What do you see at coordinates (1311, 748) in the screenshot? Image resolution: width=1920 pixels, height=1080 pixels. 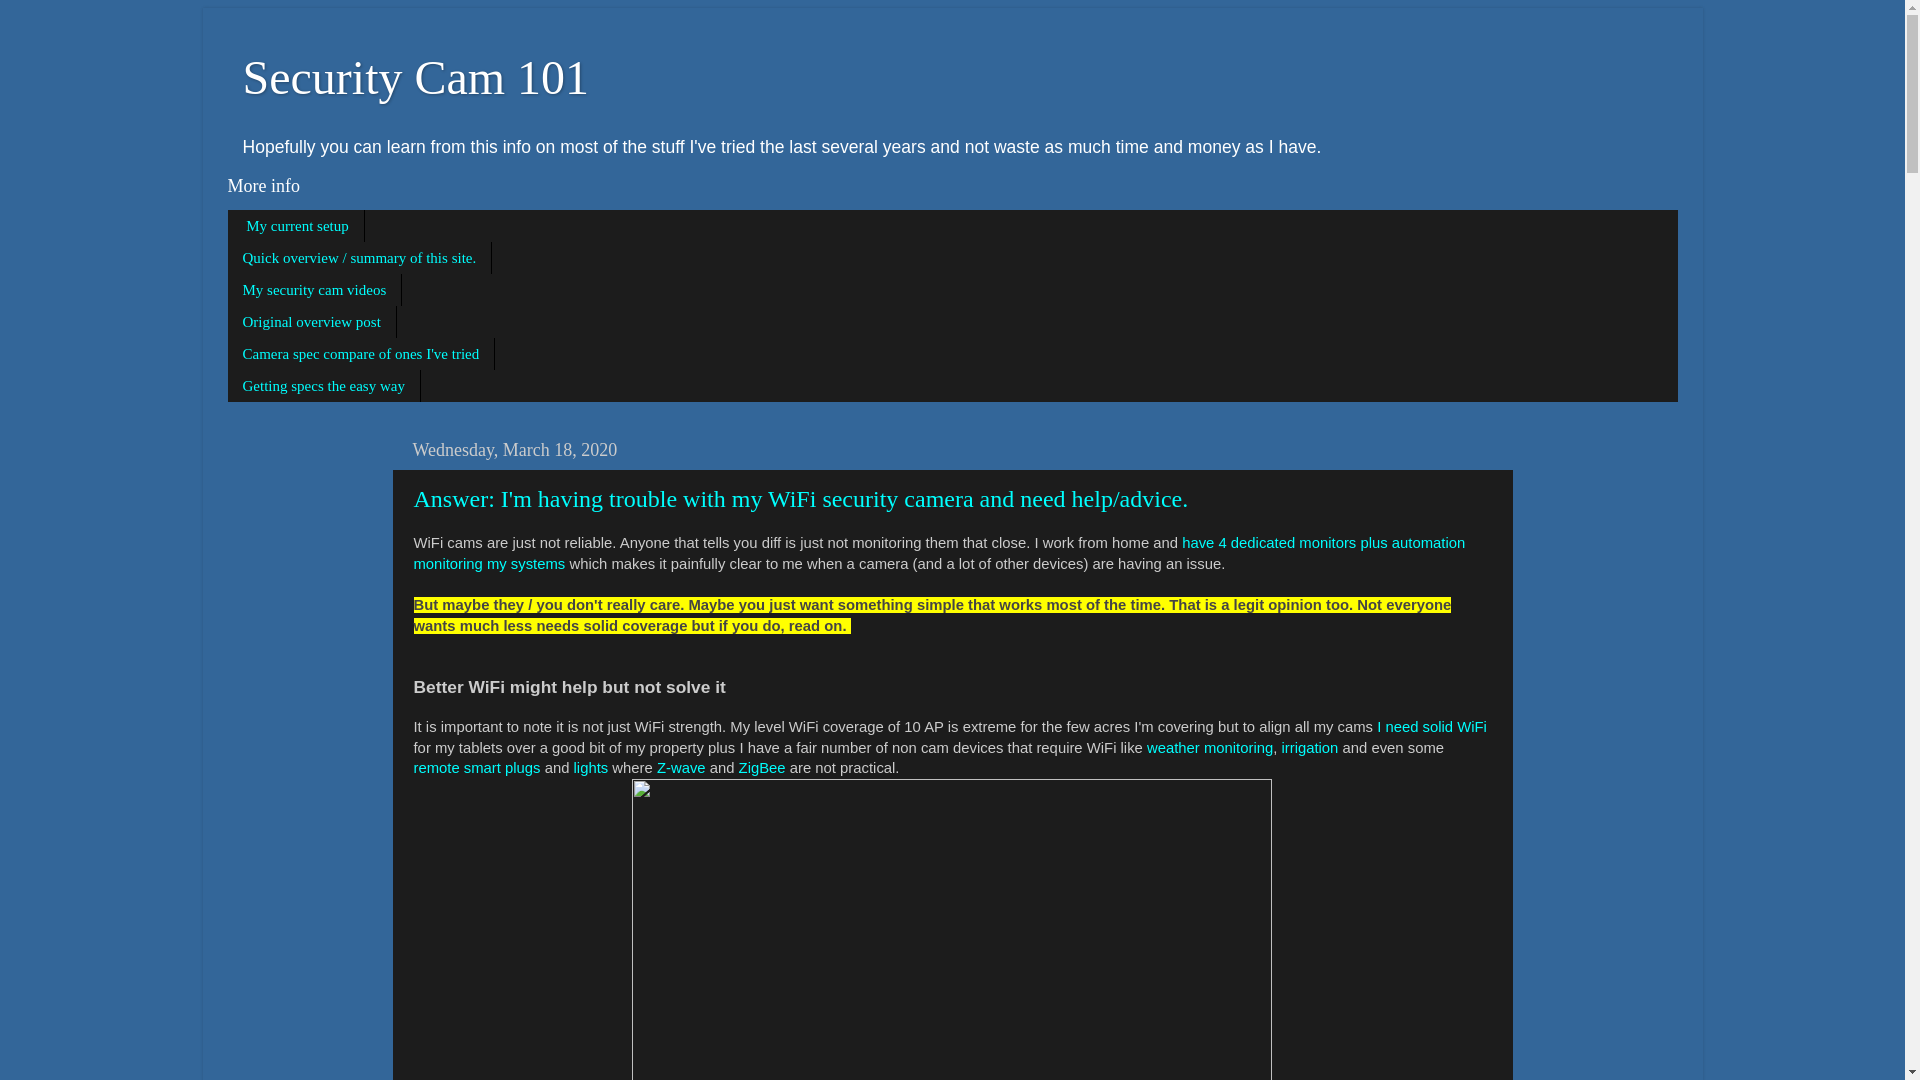 I see `irrigation` at bounding box center [1311, 748].